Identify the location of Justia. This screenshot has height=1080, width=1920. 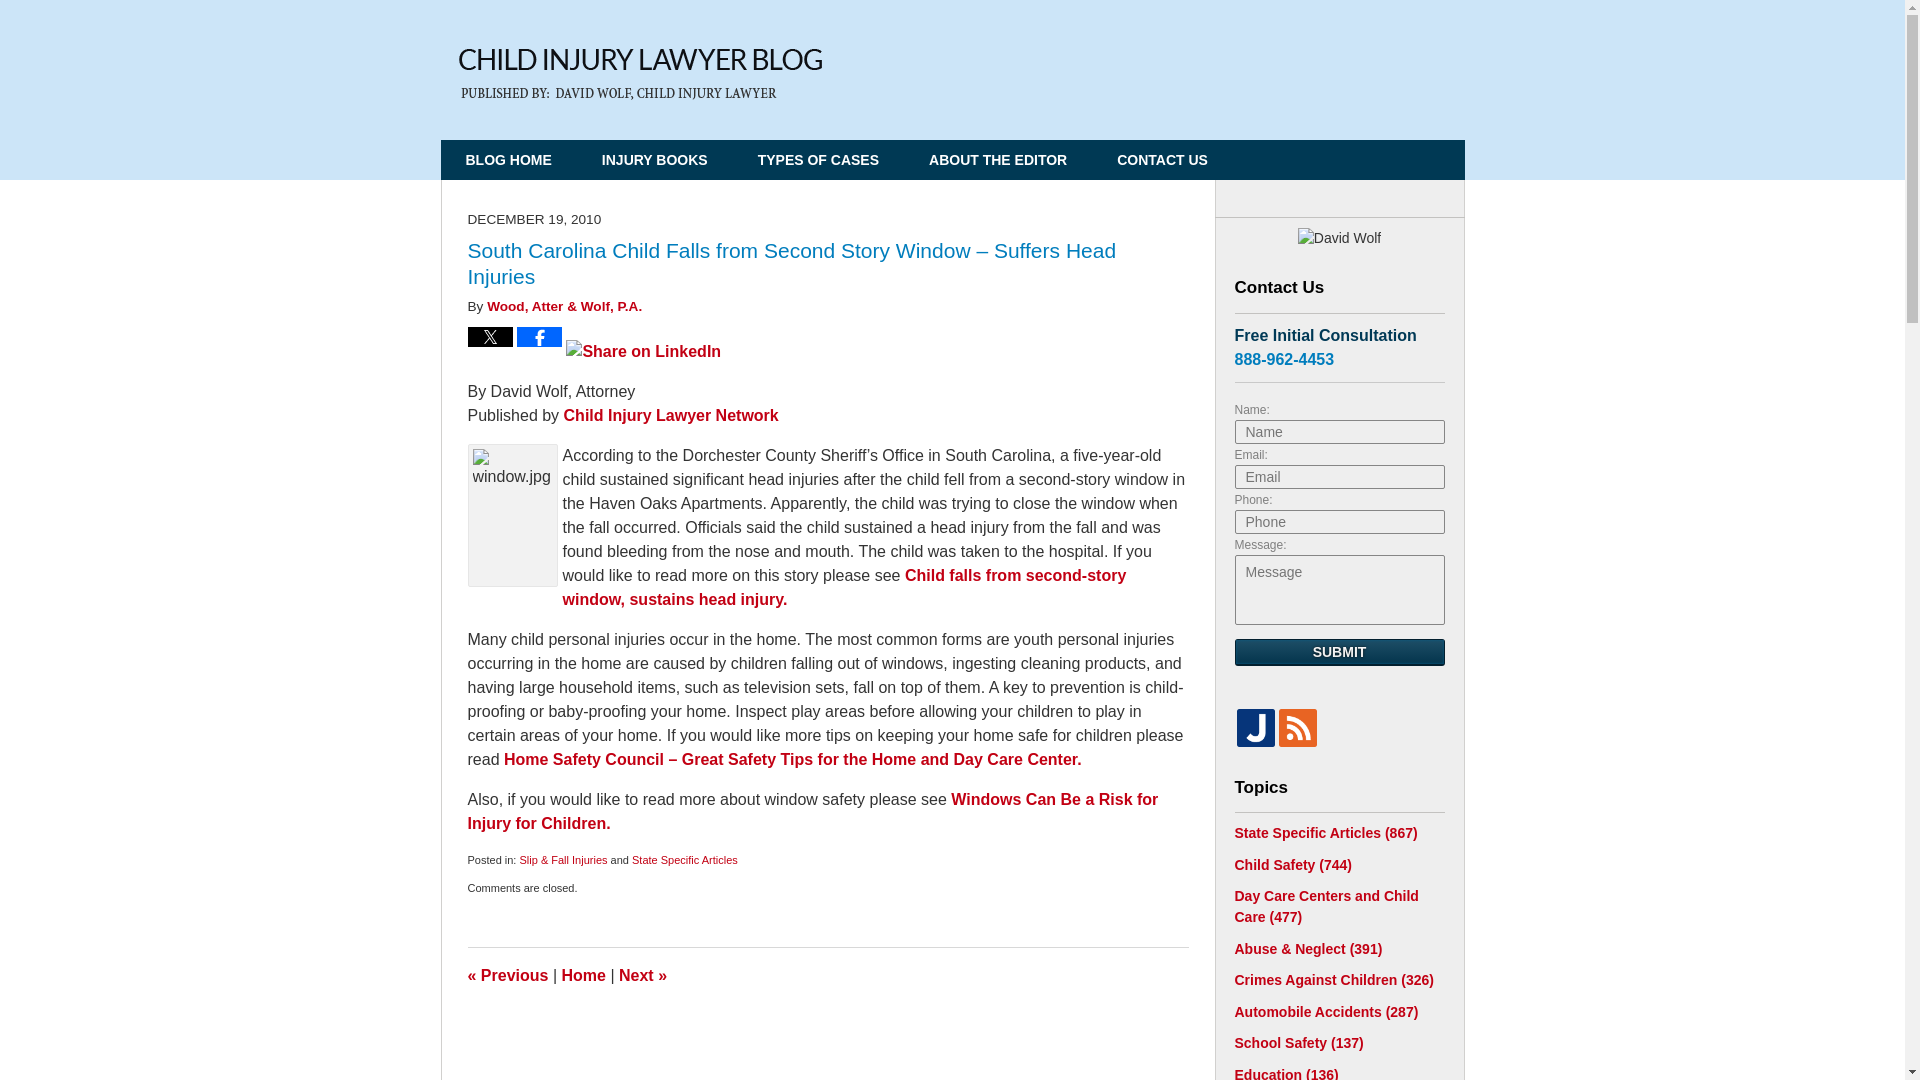
(1255, 727).